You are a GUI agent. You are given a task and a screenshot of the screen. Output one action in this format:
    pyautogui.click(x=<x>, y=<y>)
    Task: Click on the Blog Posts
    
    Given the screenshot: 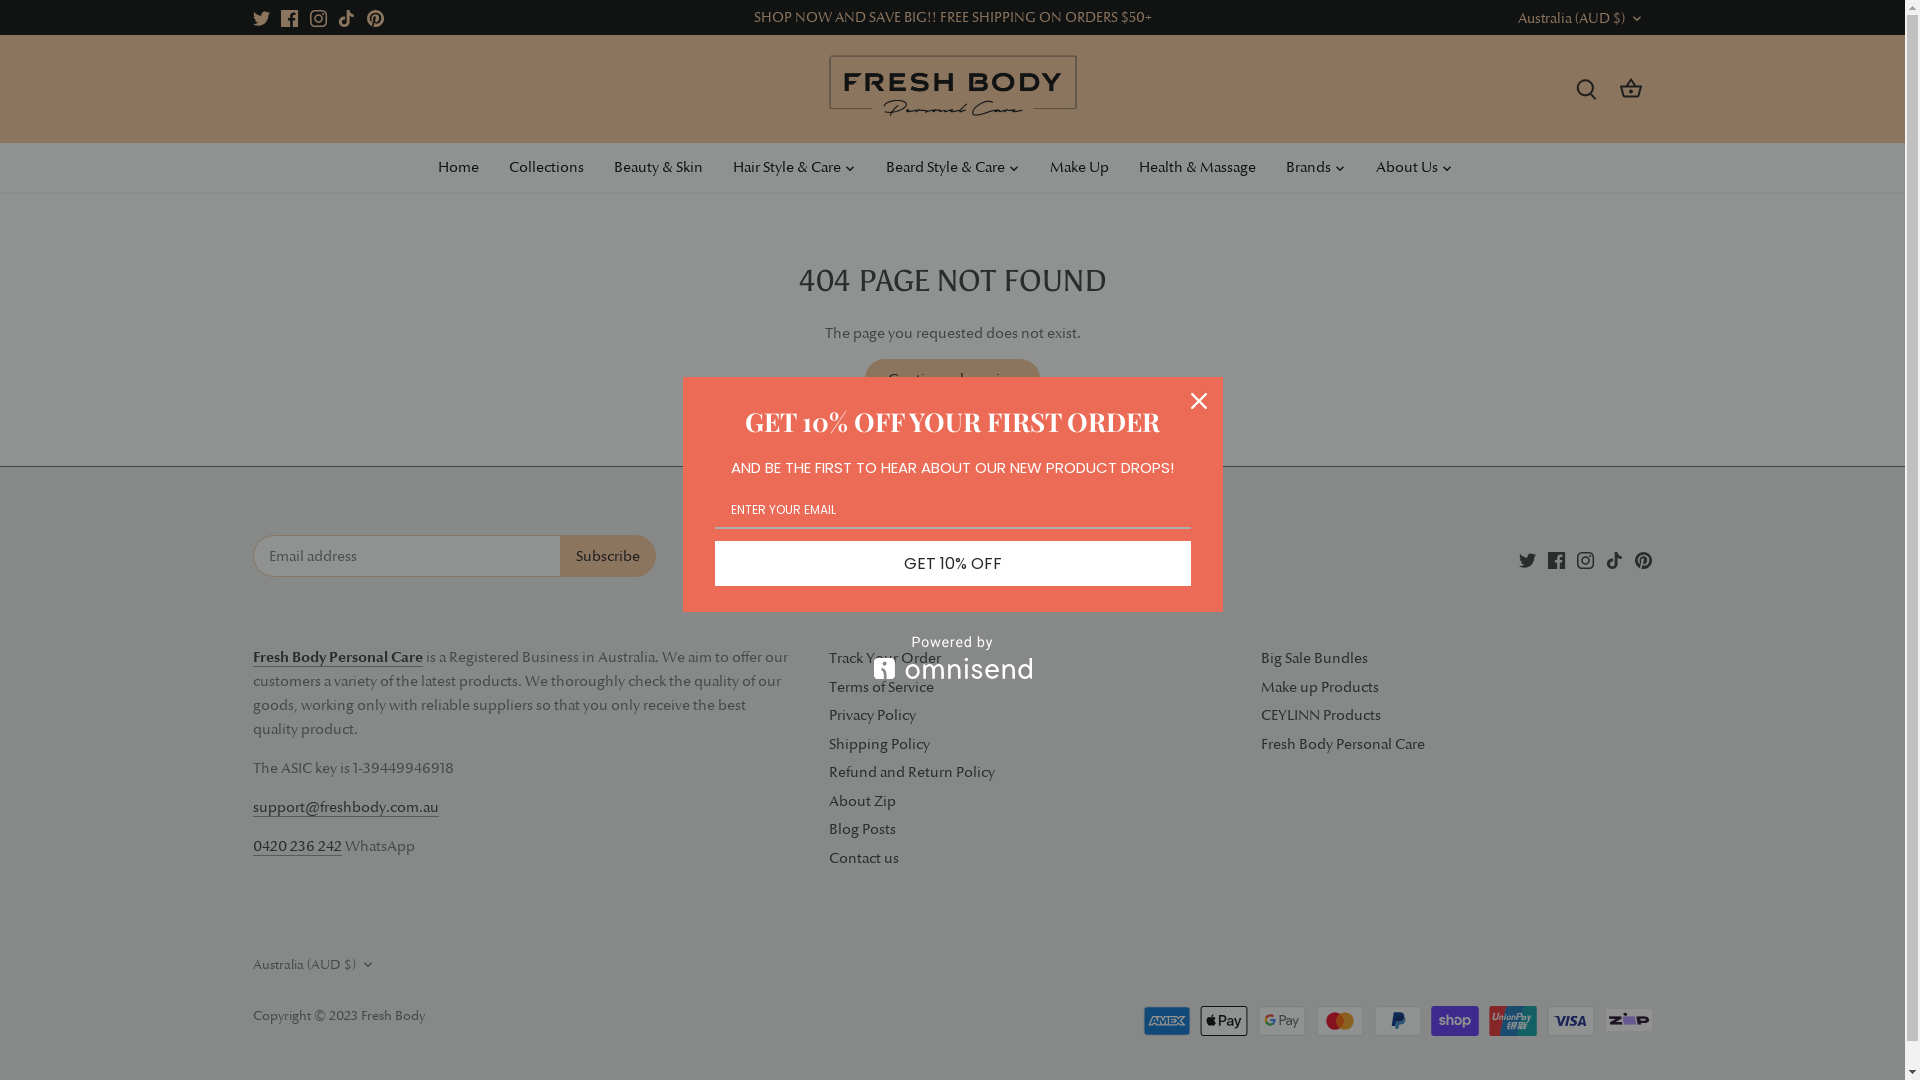 What is the action you would take?
    pyautogui.click(x=862, y=830)
    